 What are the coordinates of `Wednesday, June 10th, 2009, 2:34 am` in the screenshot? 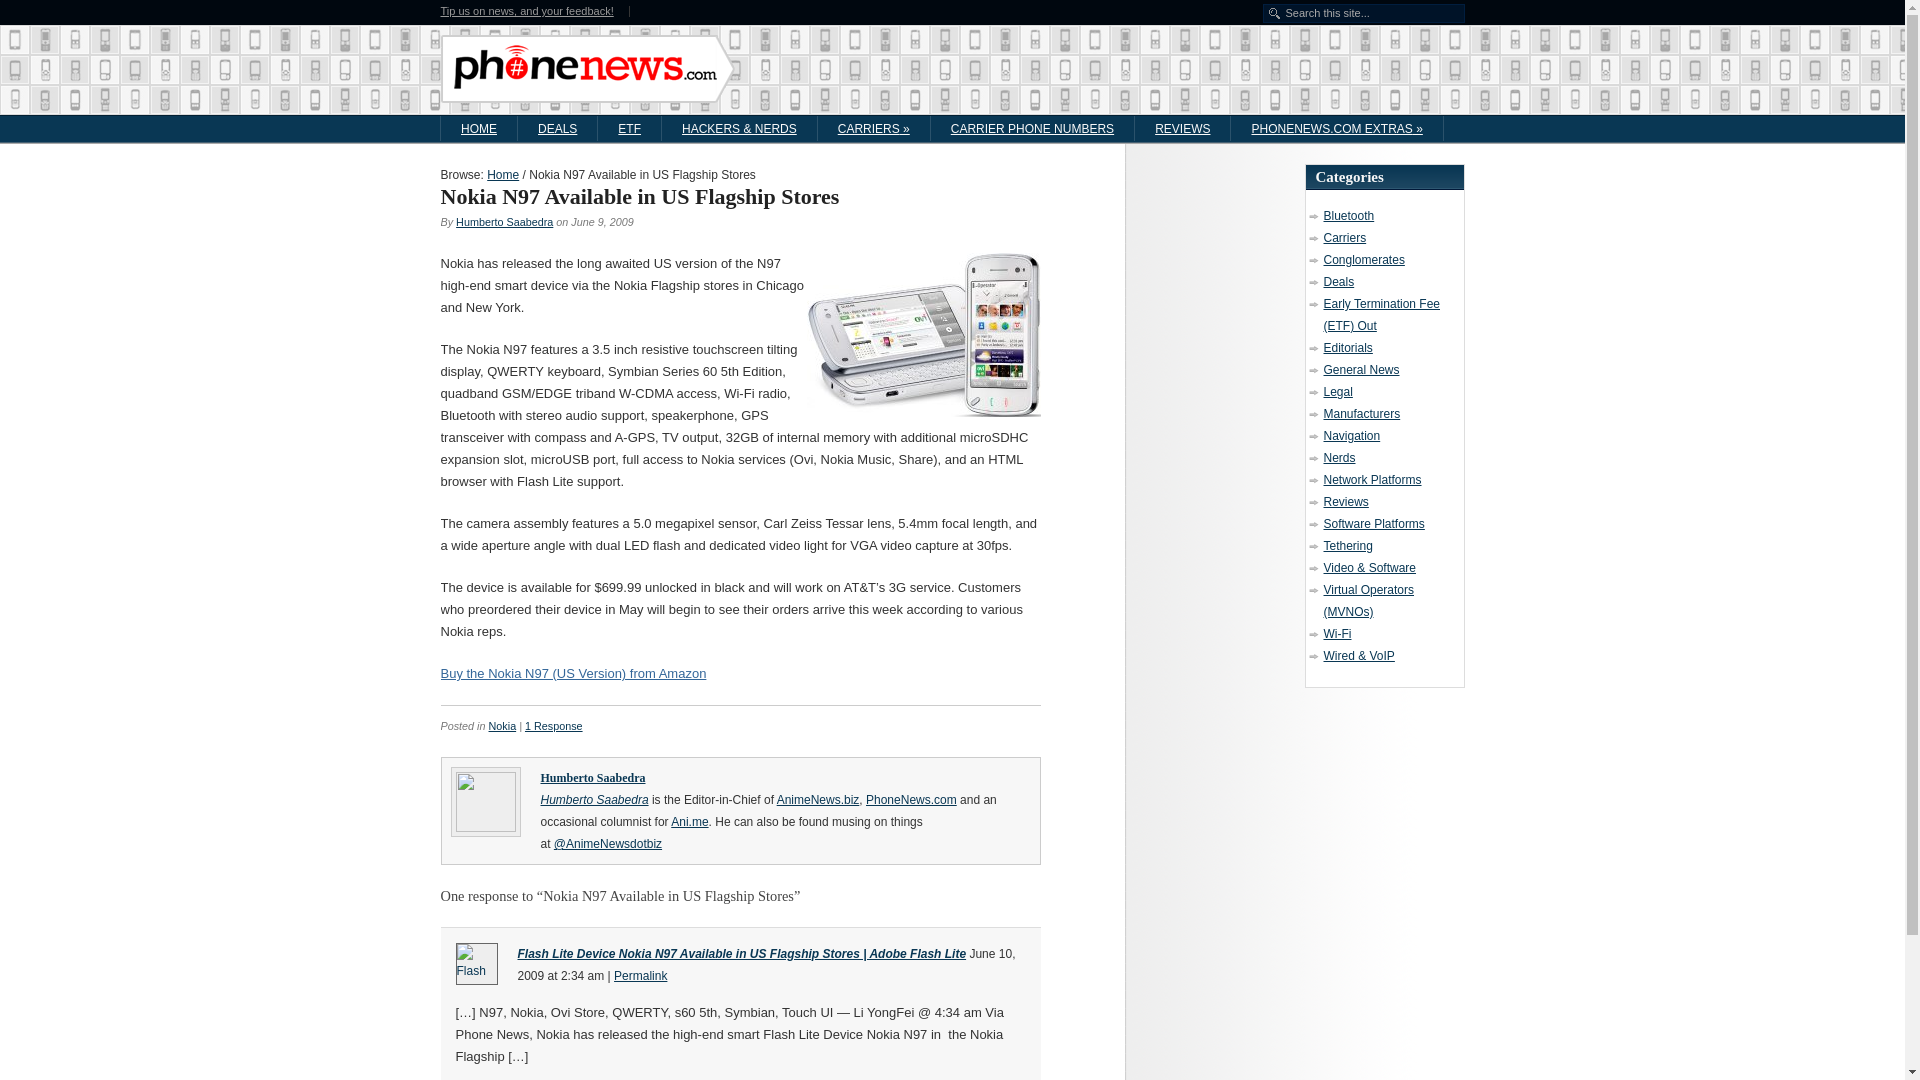 It's located at (766, 964).